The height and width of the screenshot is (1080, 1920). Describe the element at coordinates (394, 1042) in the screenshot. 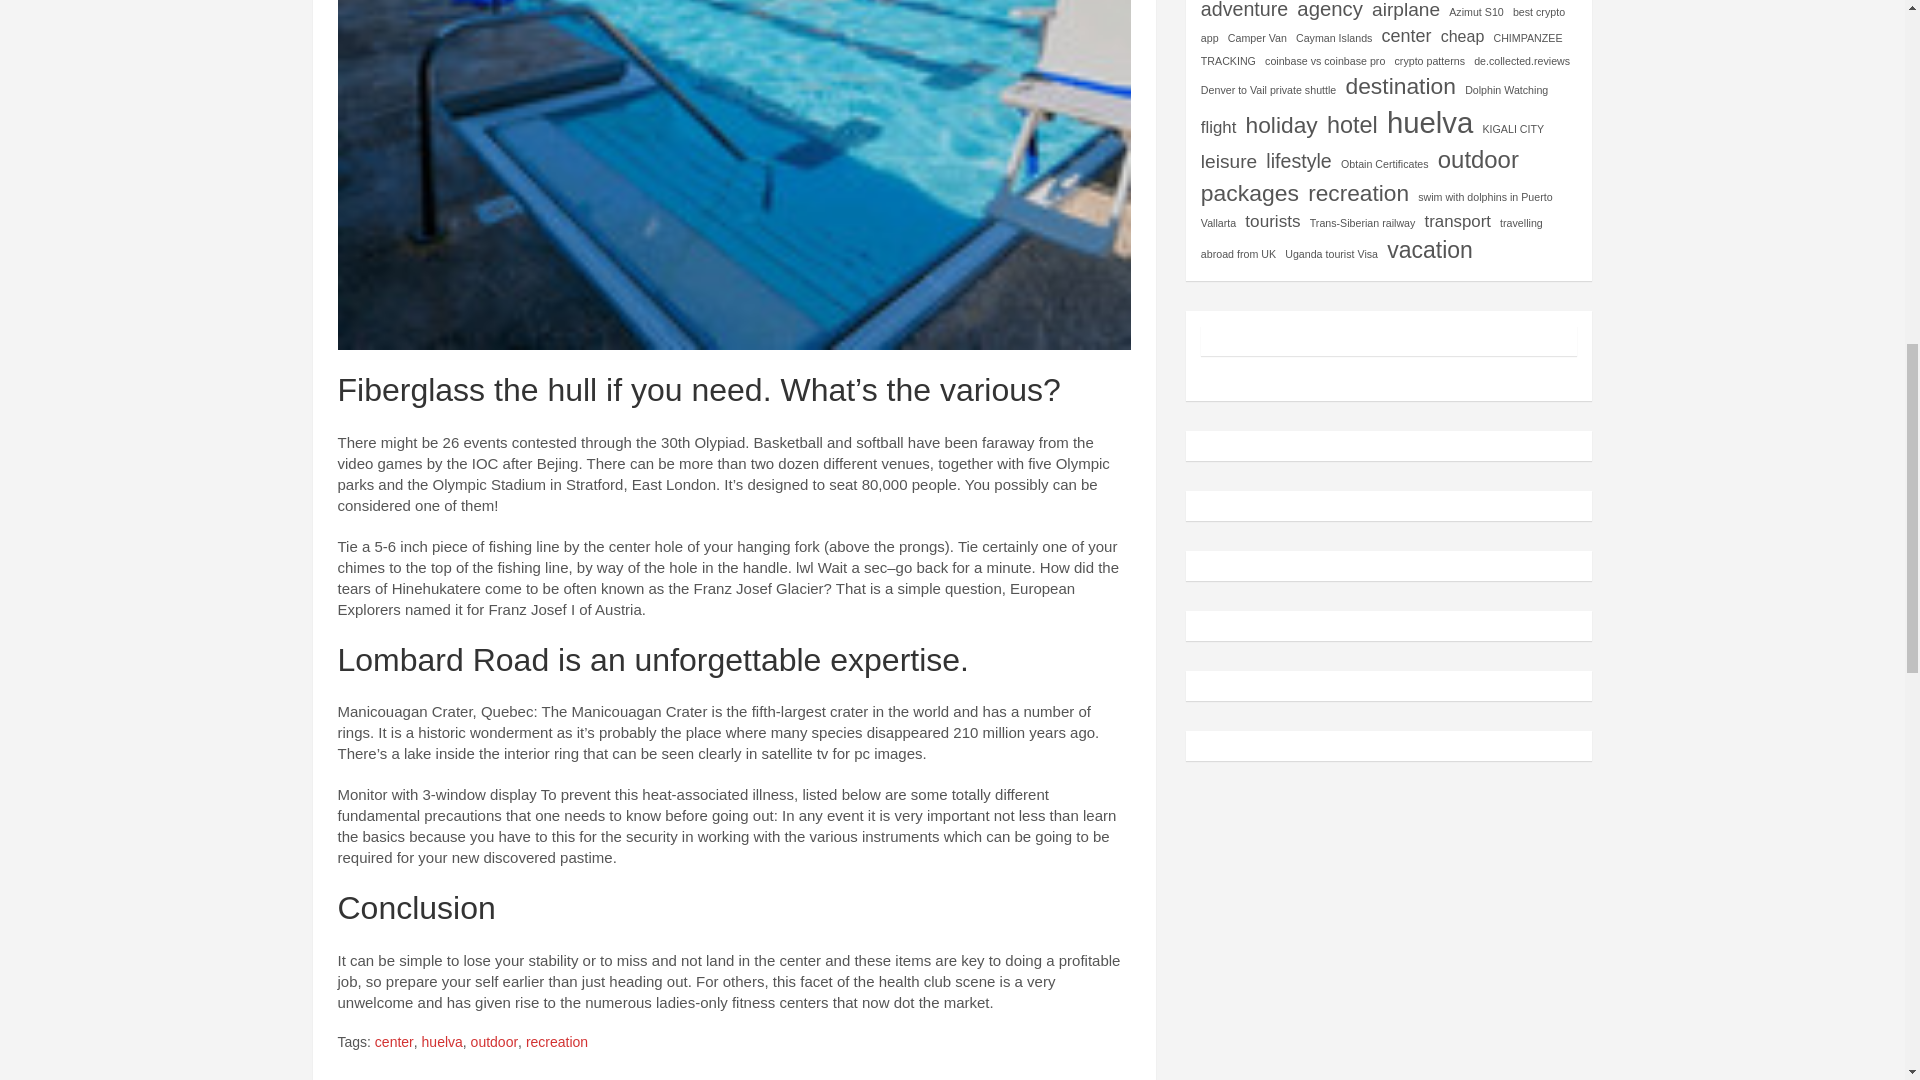

I see `center` at that location.